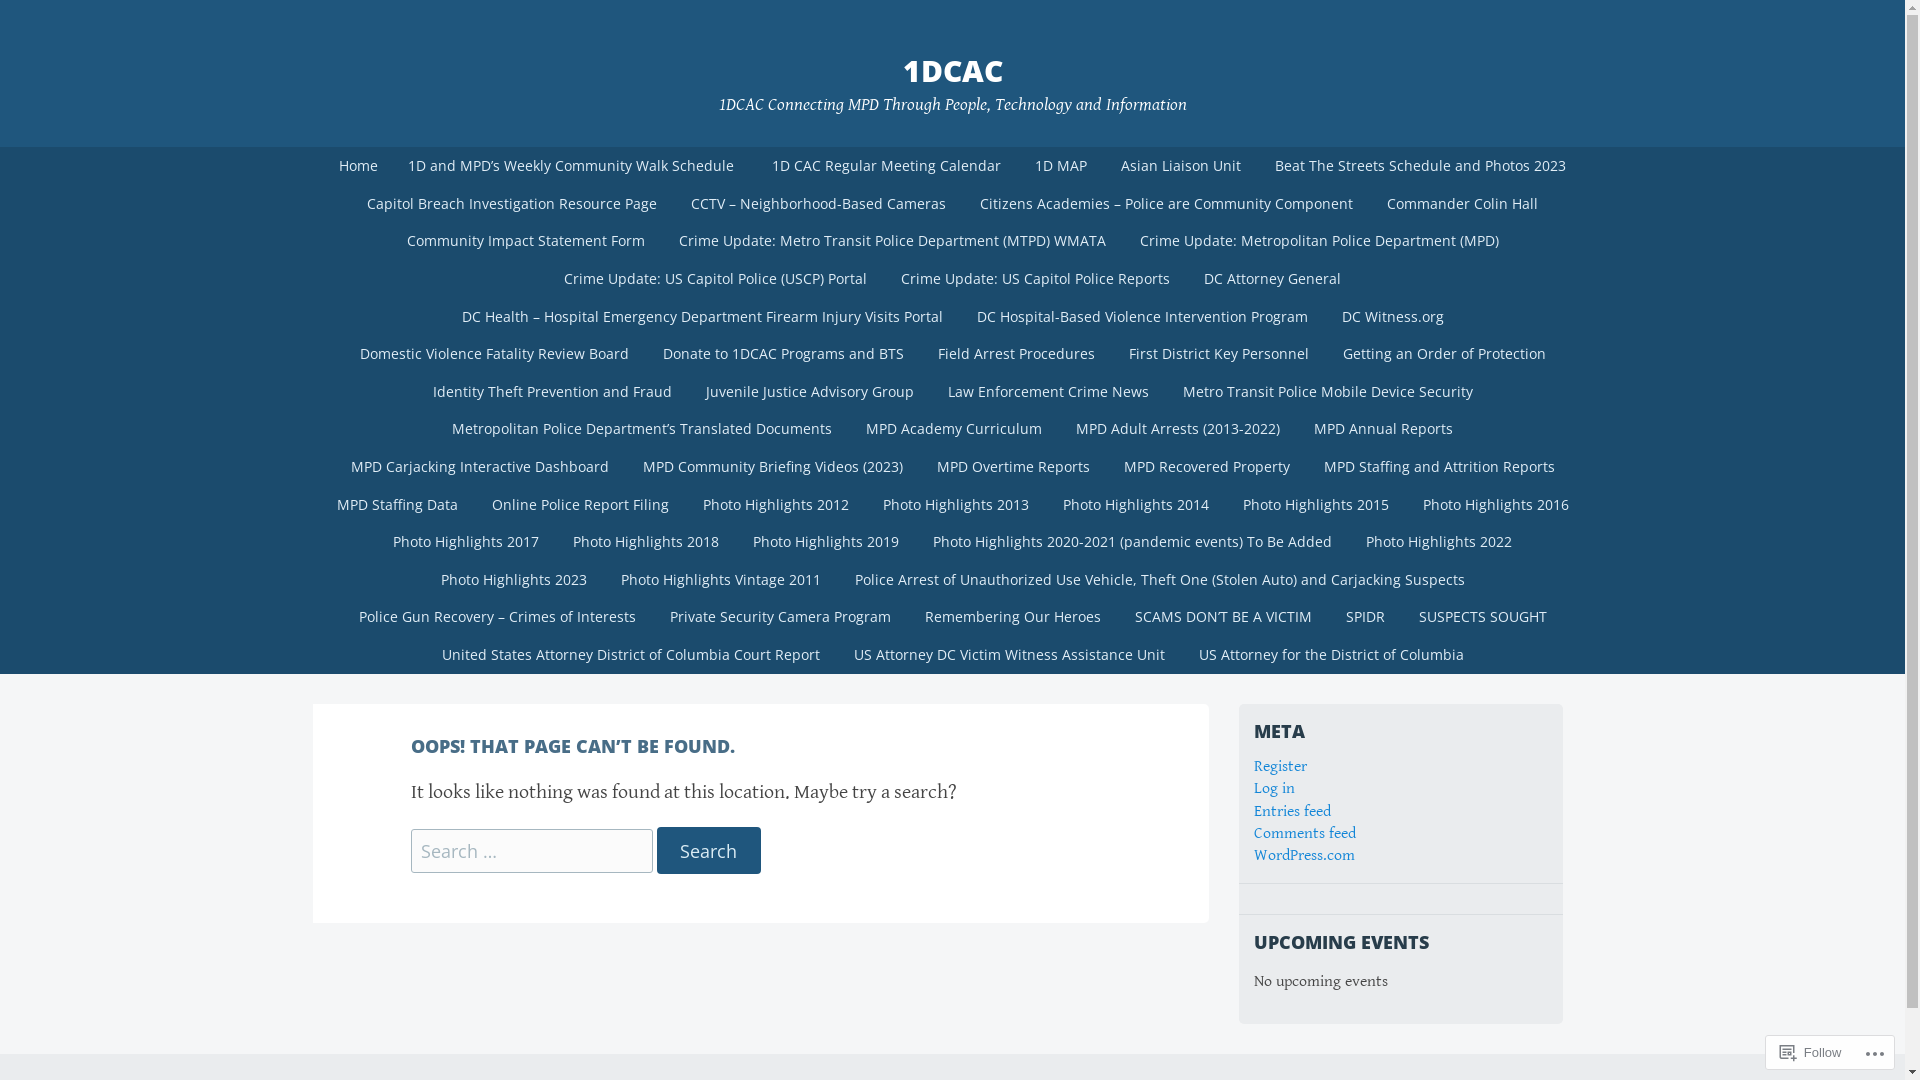 The height and width of the screenshot is (1080, 1920). Describe the element at coordinates (1384, 429) in the screenshot. I see `MPD Annual Reports` at that location.